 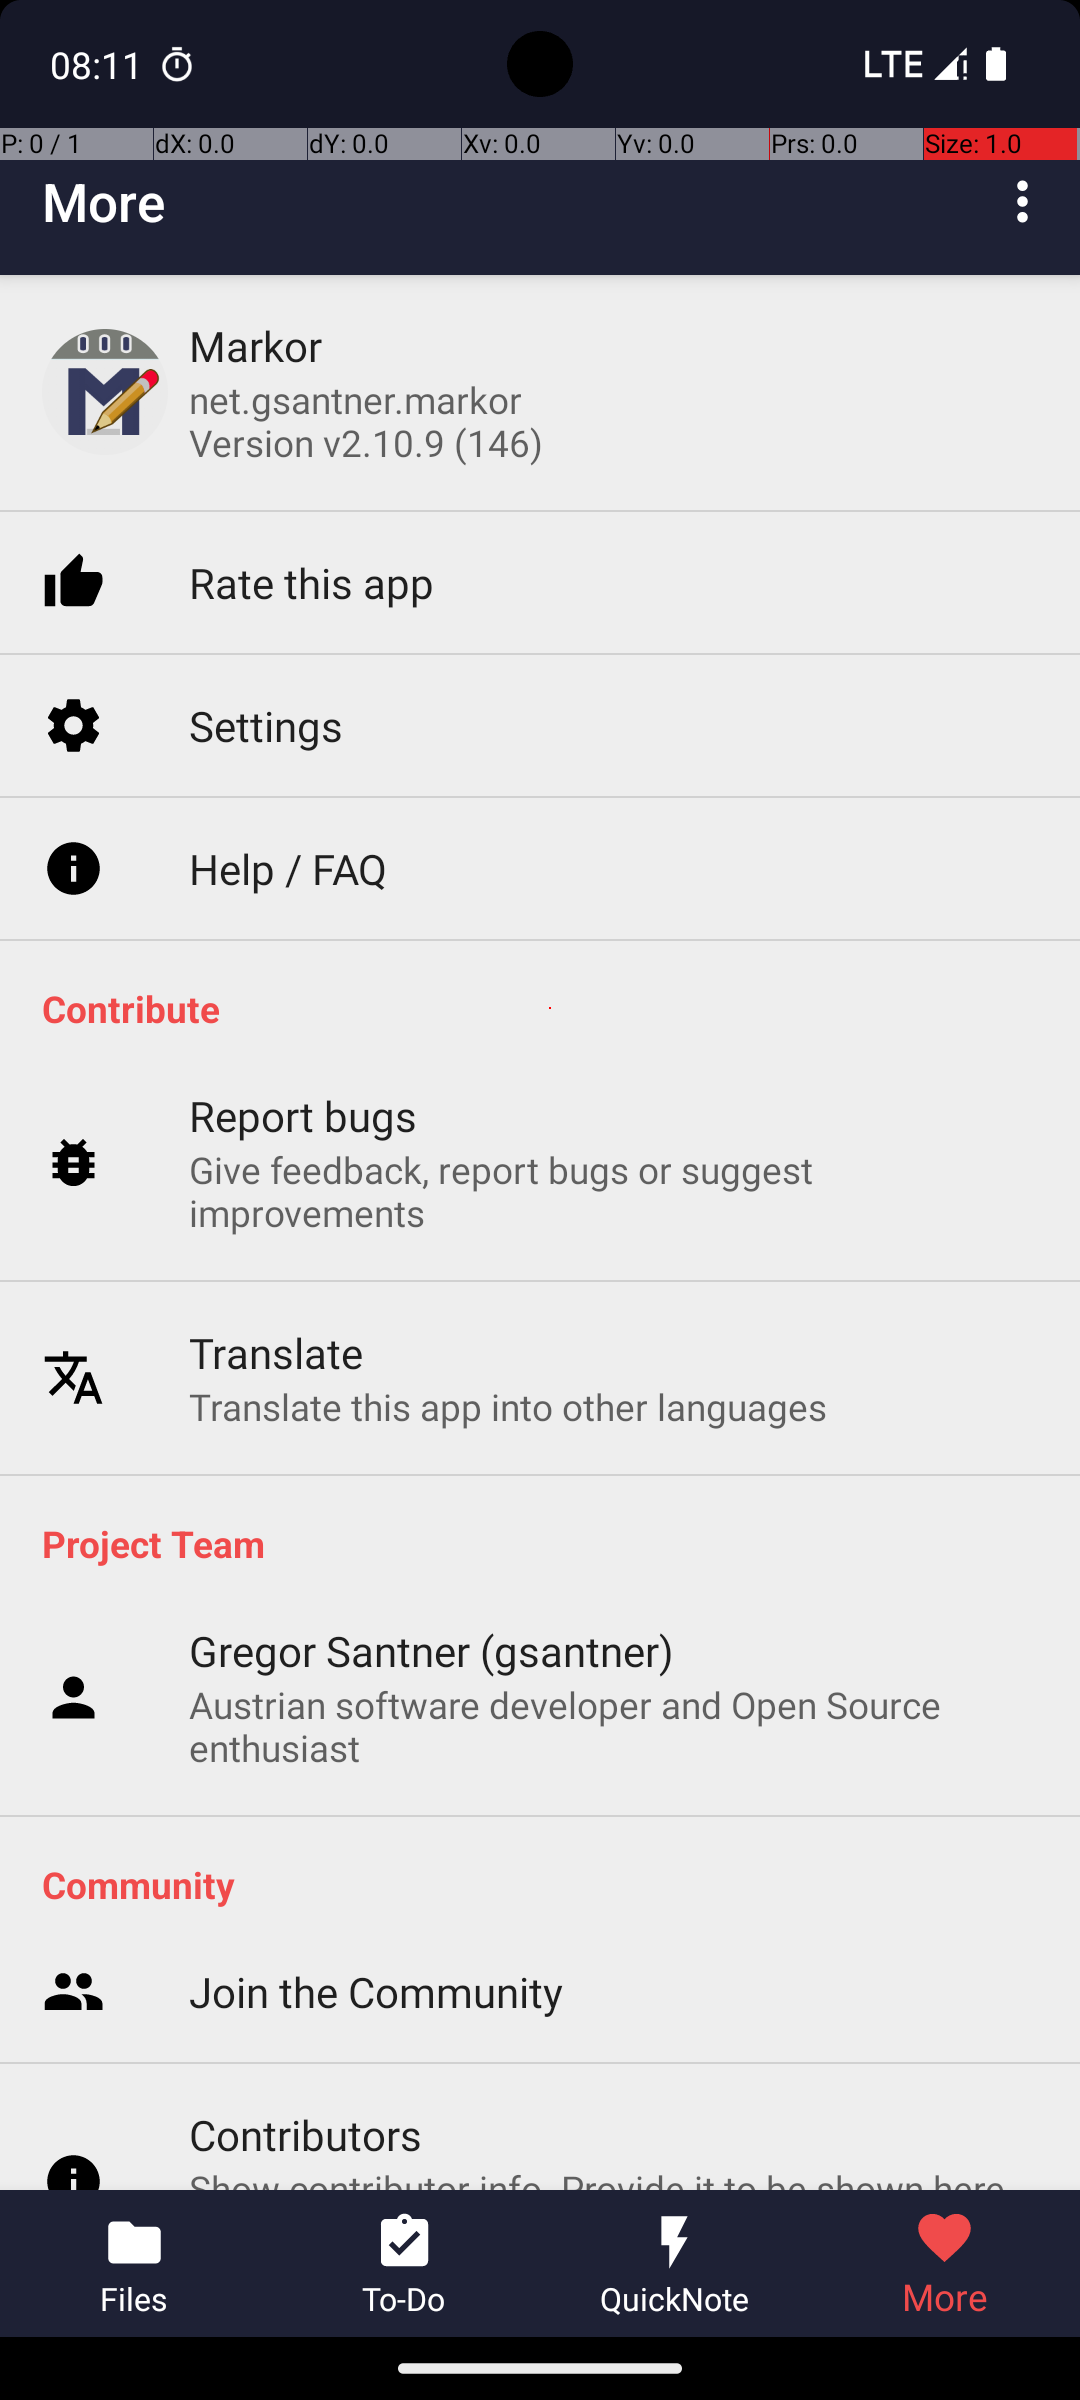 What do you see at coordinates (432, 1650) in the screenshot?
I see `Gregor Santner (gsantner)` at bounding box center [432, 1650].